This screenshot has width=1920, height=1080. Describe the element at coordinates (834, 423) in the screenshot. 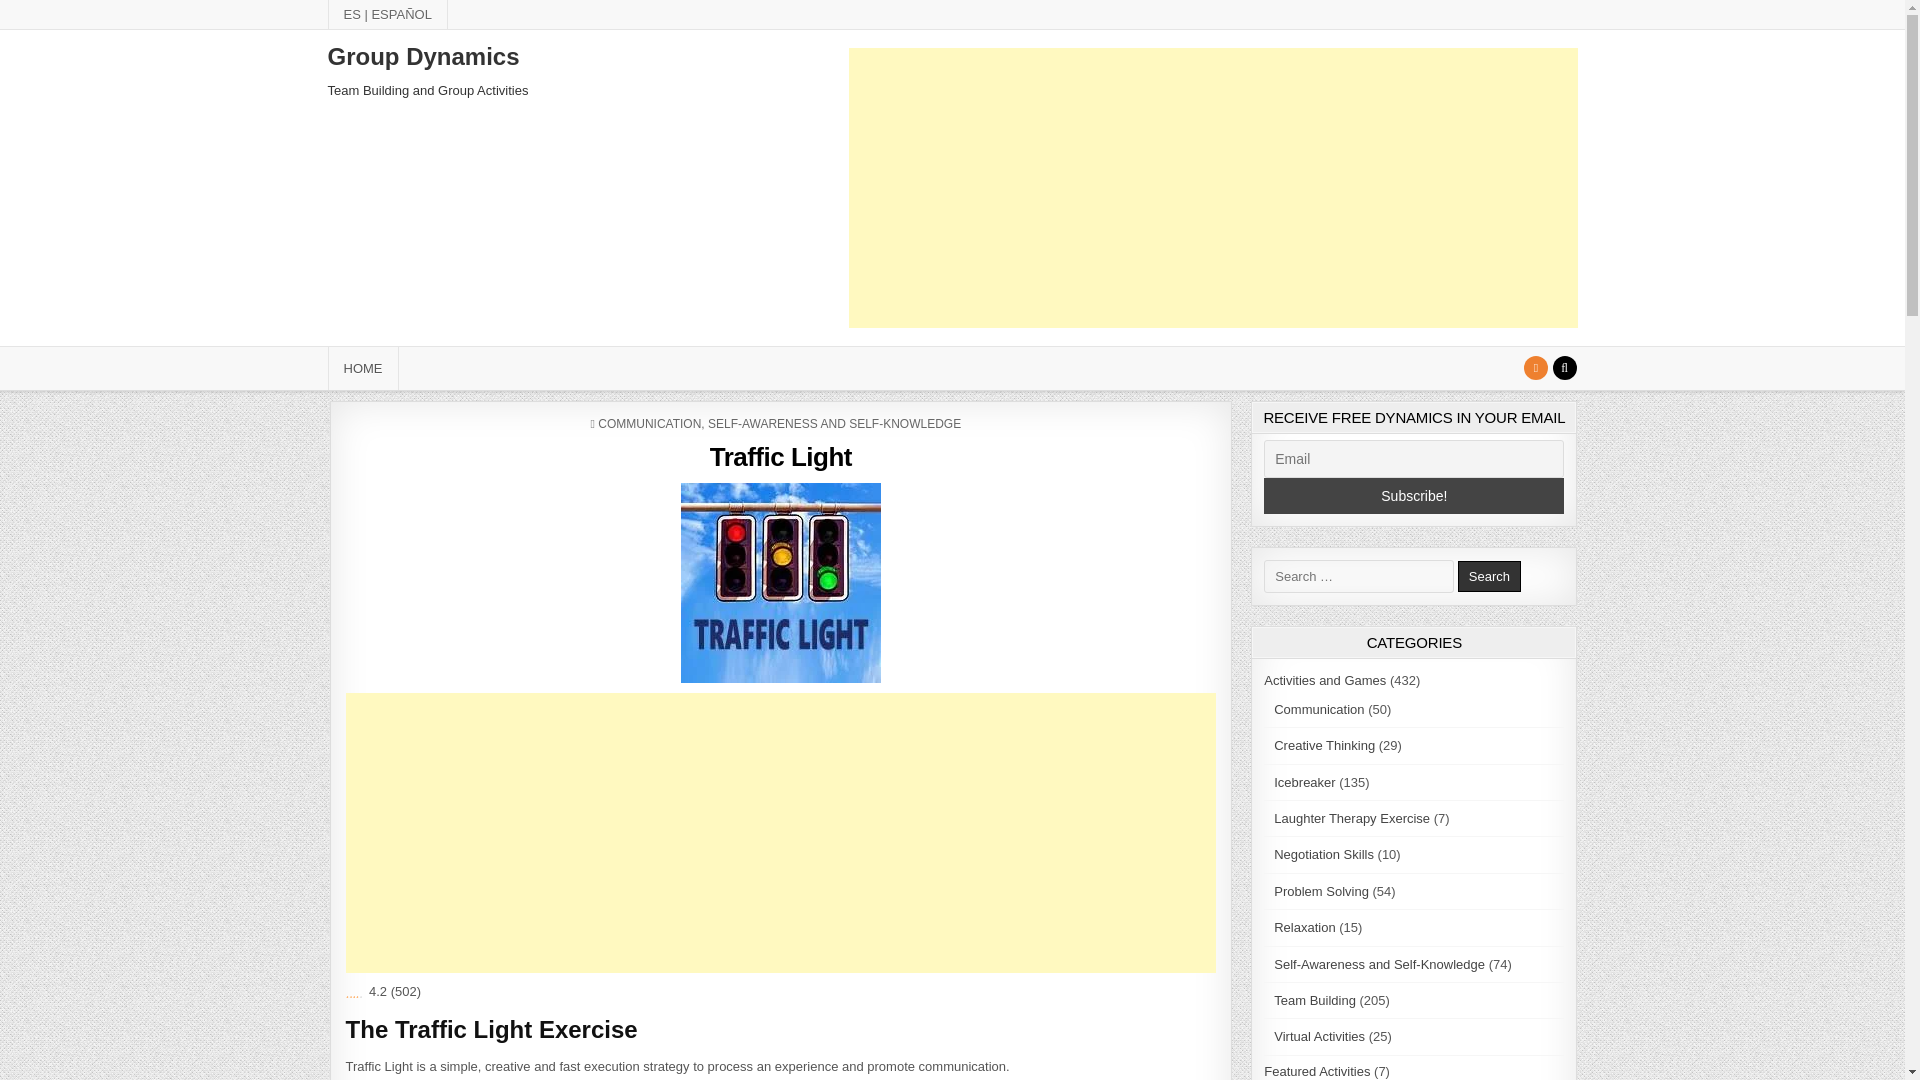

I see `SELF-AWARENESS AND SELF-KNOWLEDGE` at that location.